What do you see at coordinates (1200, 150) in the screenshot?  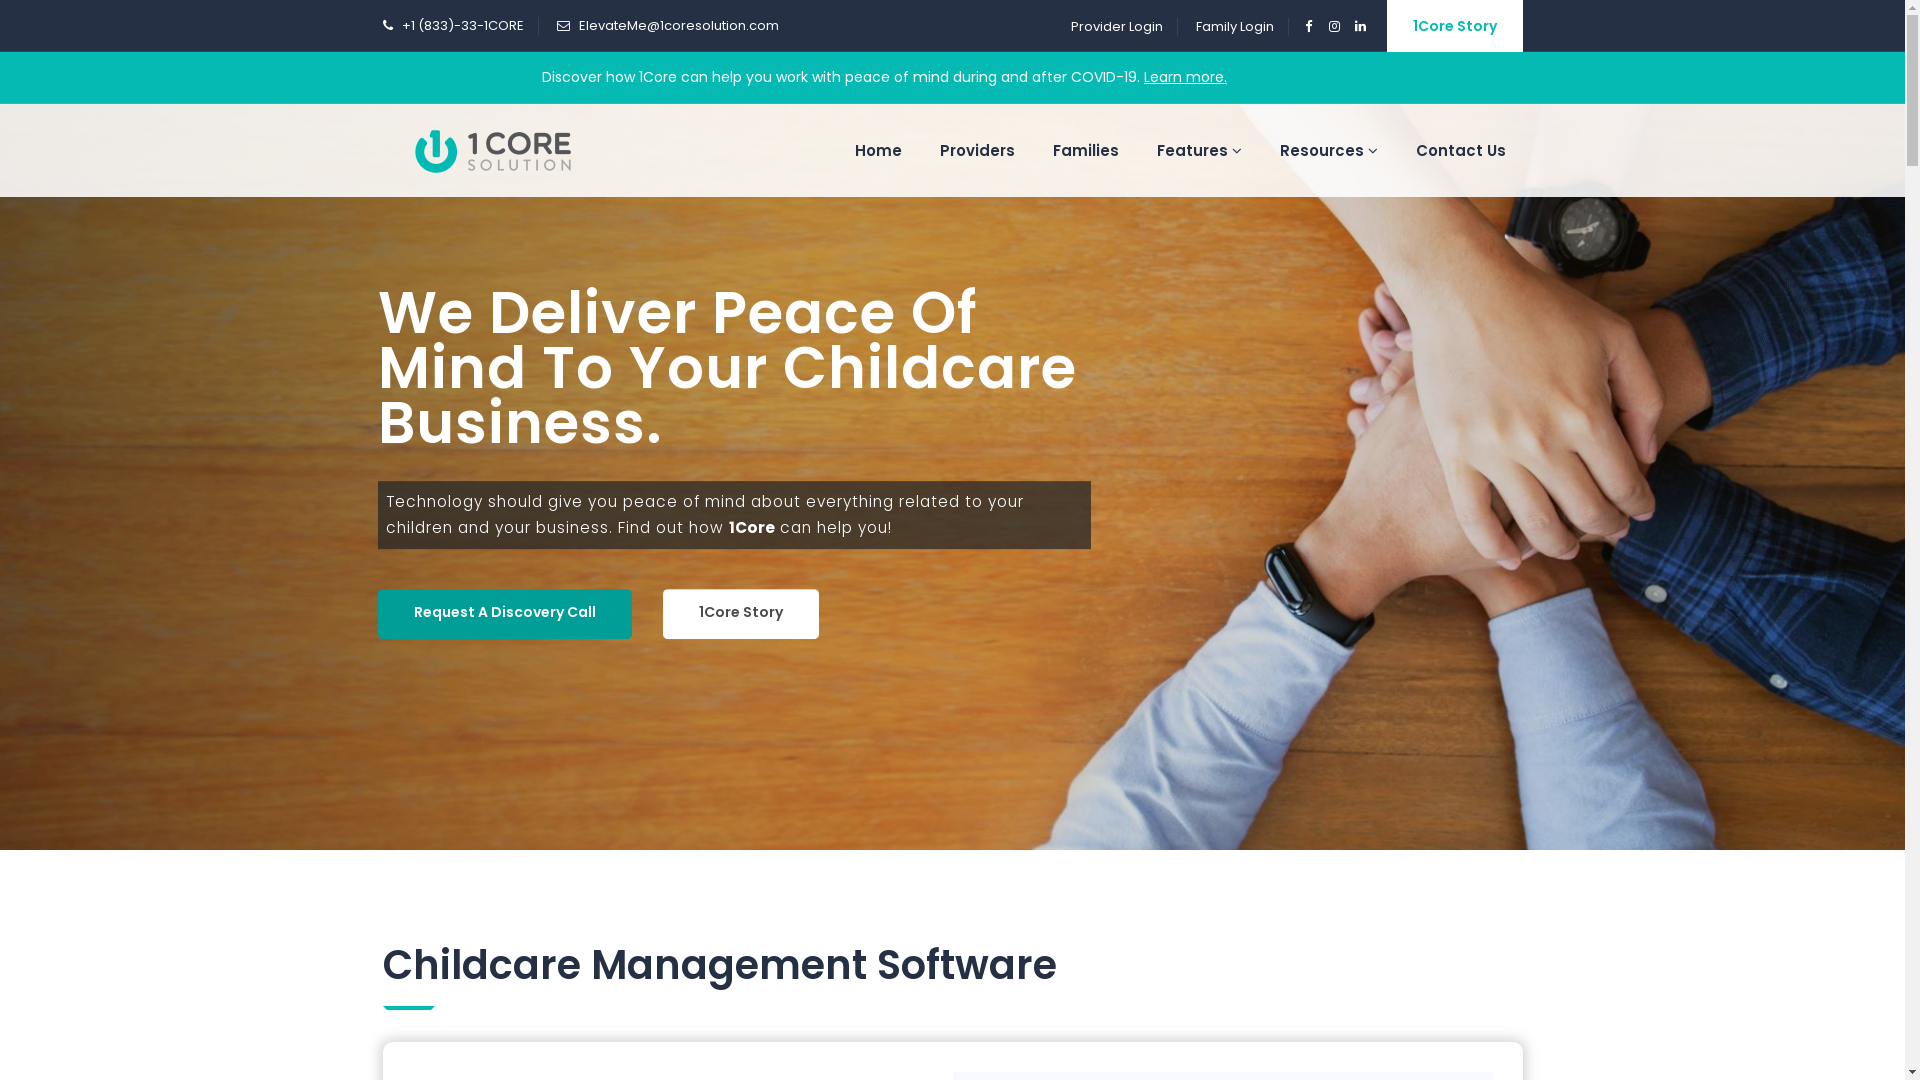 I see `Features` at bounding box center [1200, 150].